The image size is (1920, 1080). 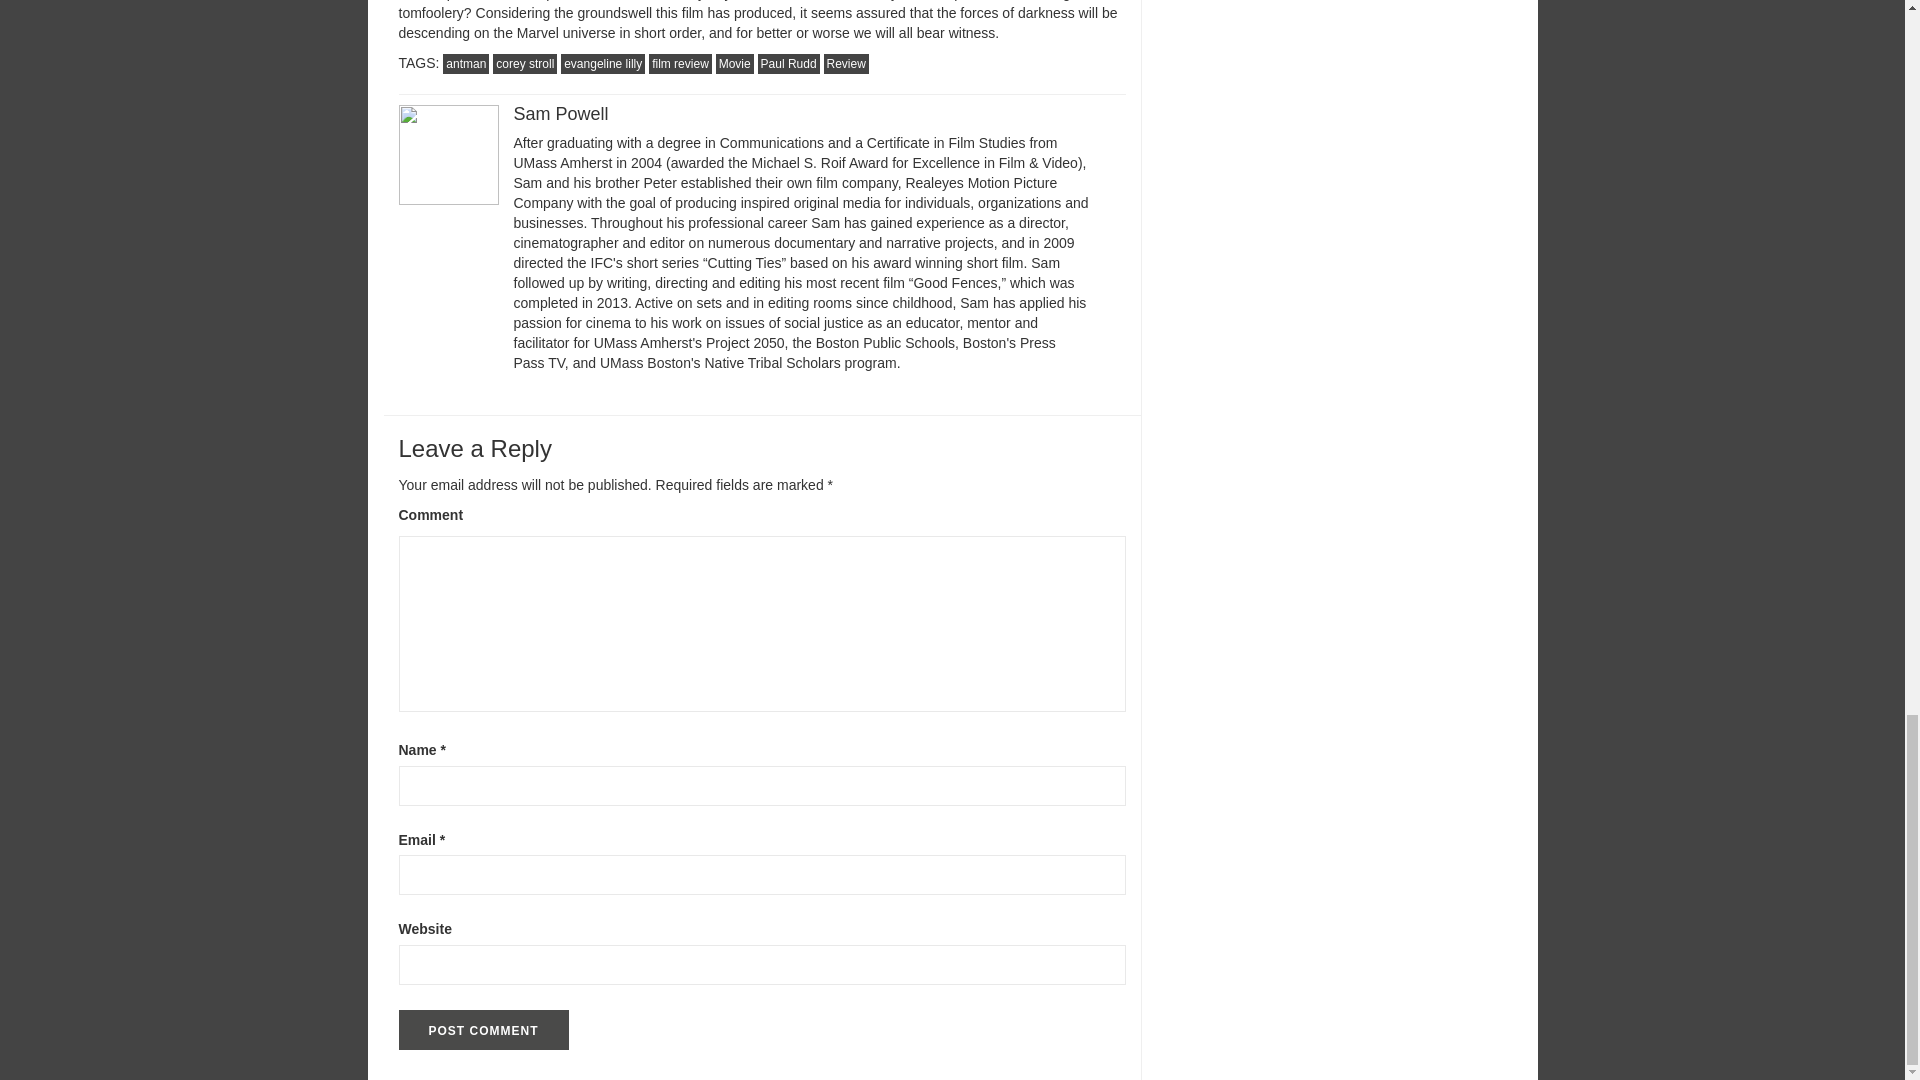 What do you see at coordinates (482, 1029) in the screenshot?
I see `Post Comment` at bounding box center [482, 1029].